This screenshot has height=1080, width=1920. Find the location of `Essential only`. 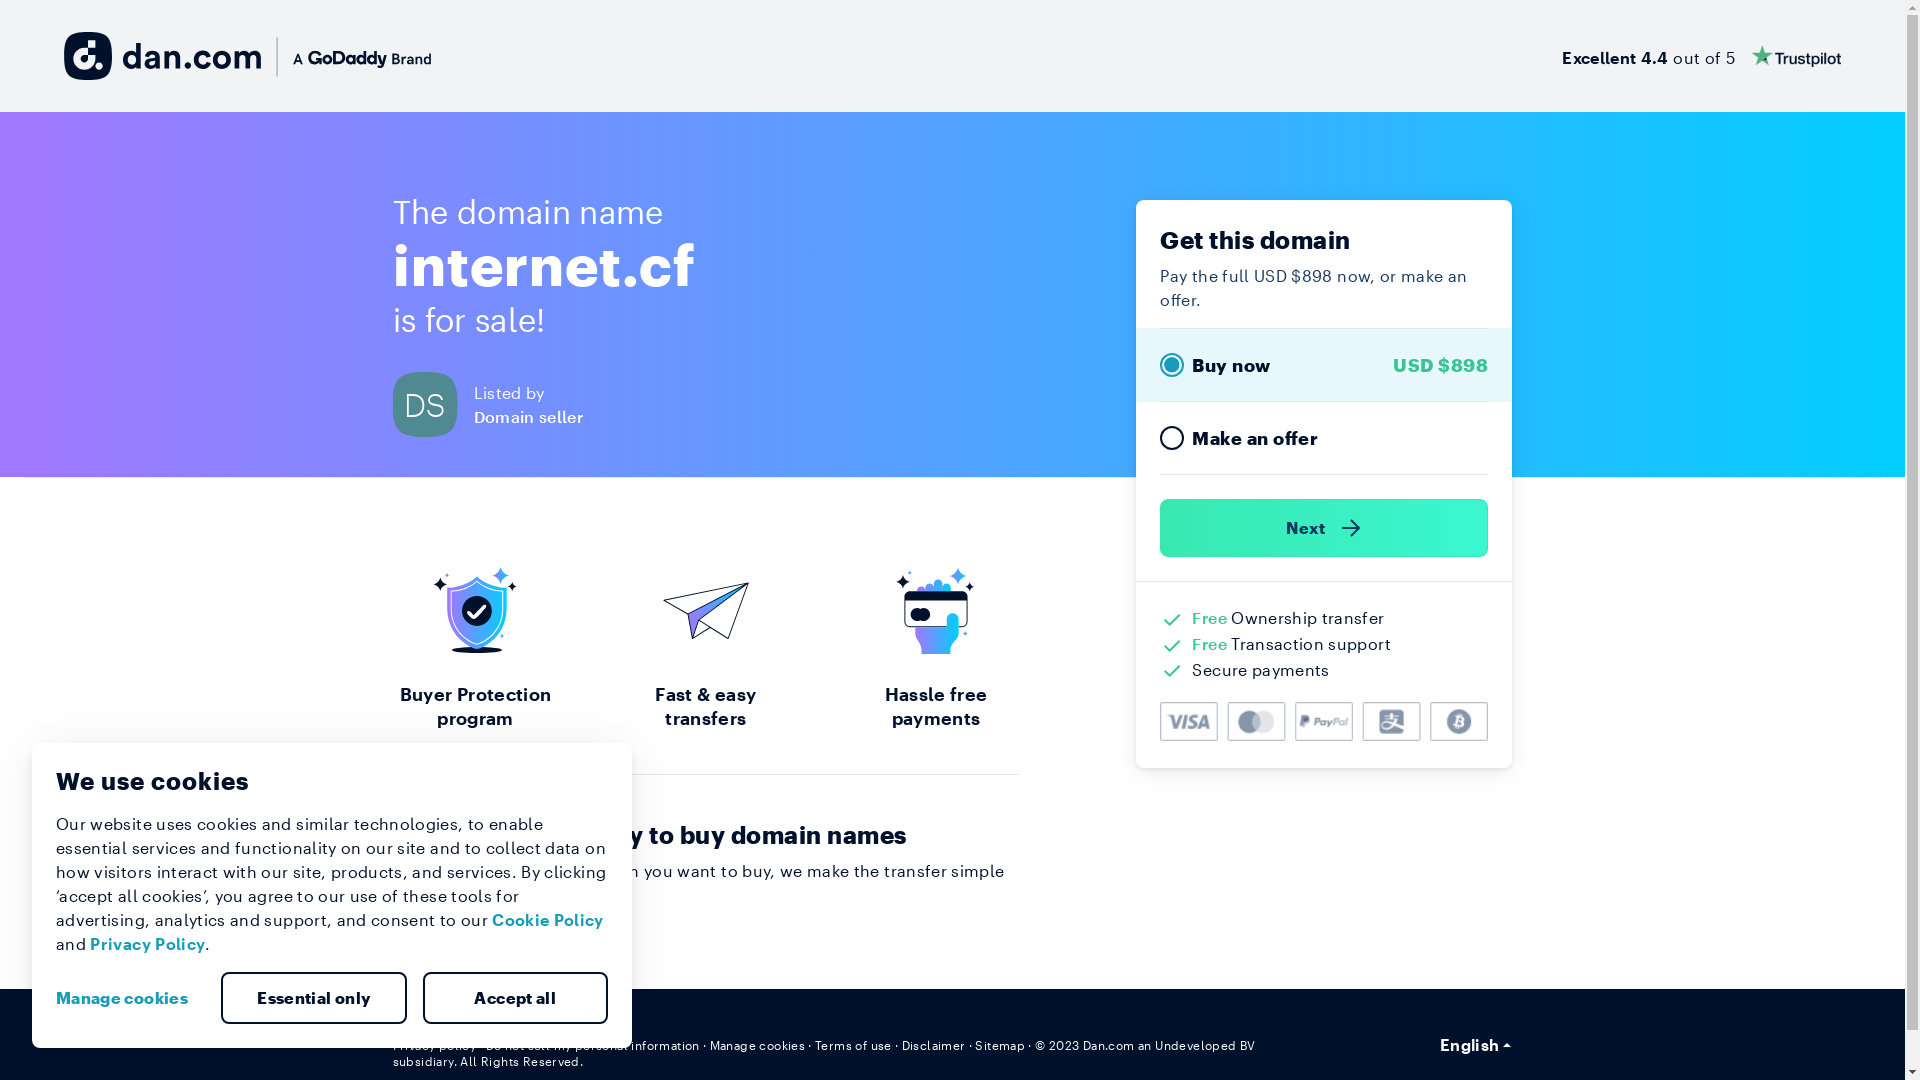

Essential only is located at coordinates (314, 998).